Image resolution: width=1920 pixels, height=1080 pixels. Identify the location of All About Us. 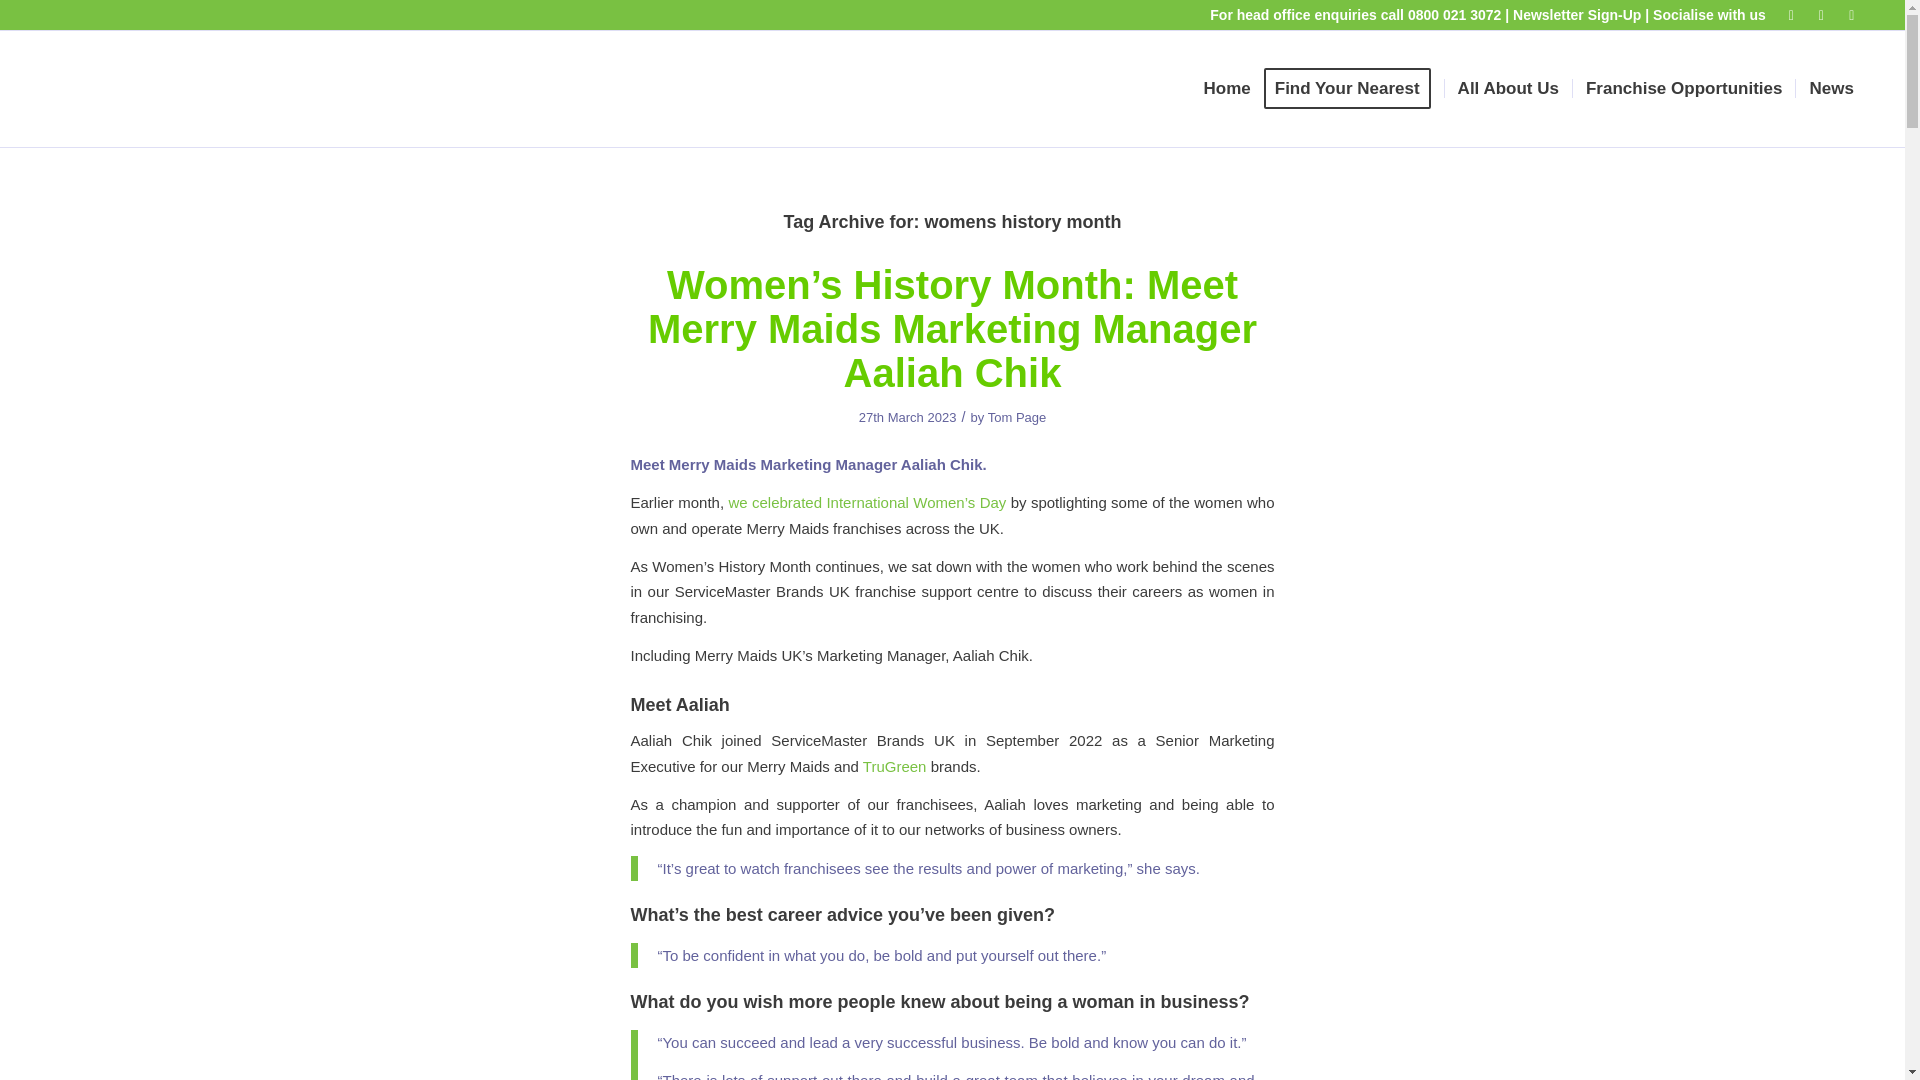
(1508, 88).